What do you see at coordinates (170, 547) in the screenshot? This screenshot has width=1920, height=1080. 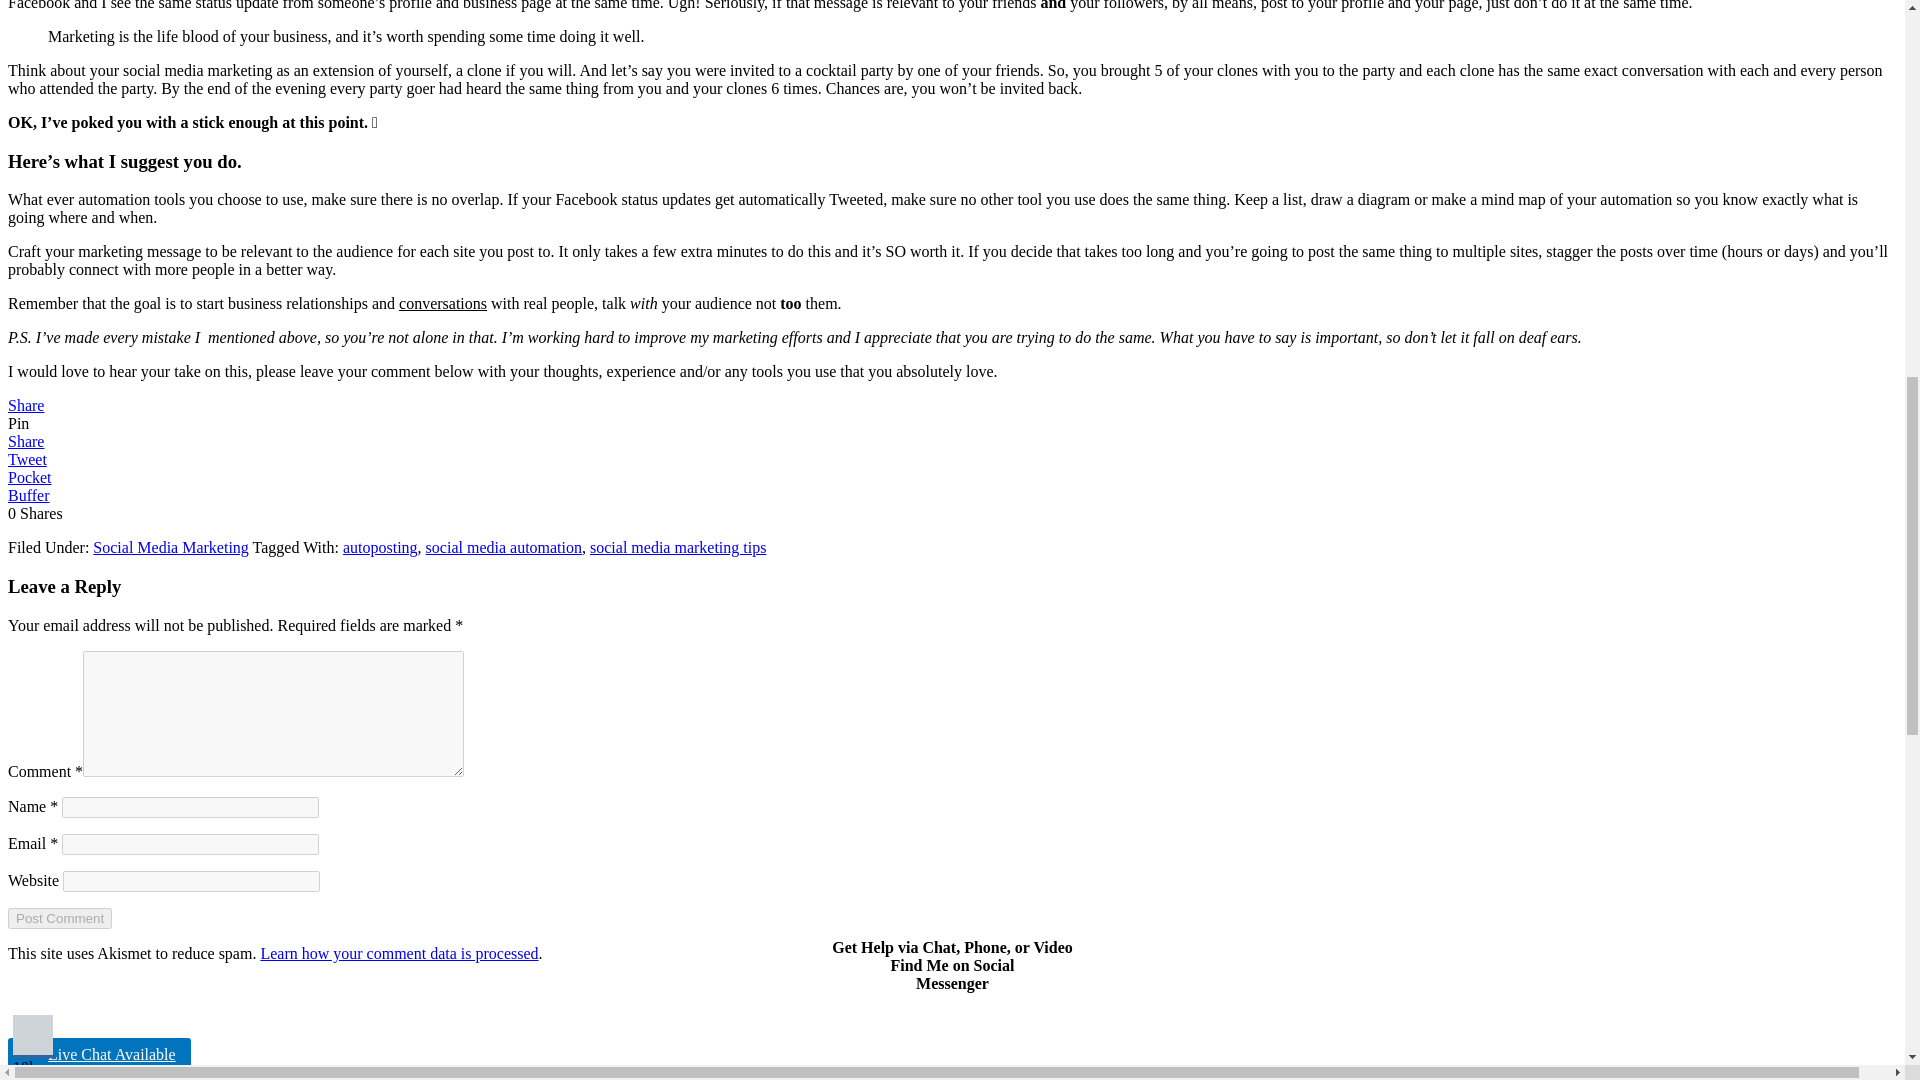 I see `Social Media Marketing` at bounding box center [170, 547].